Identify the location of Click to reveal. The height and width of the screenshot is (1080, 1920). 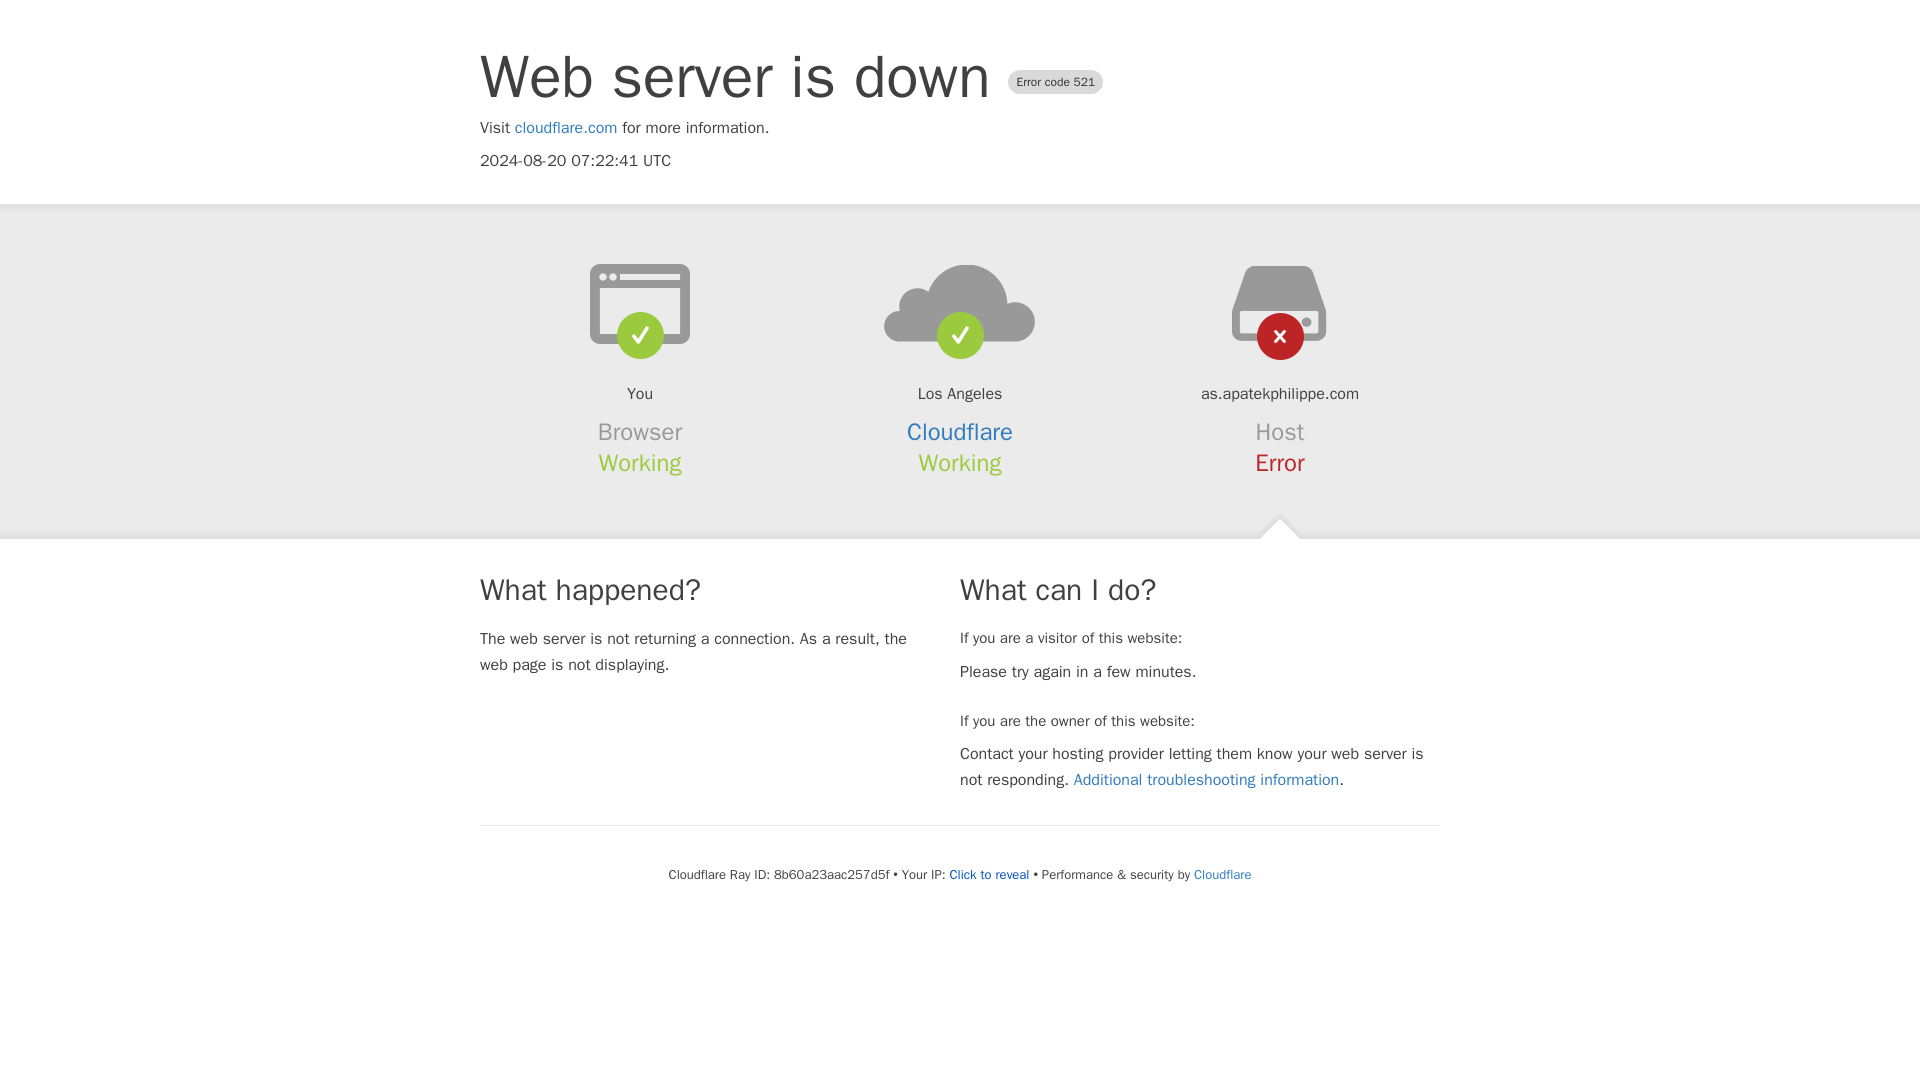
(990, 875).